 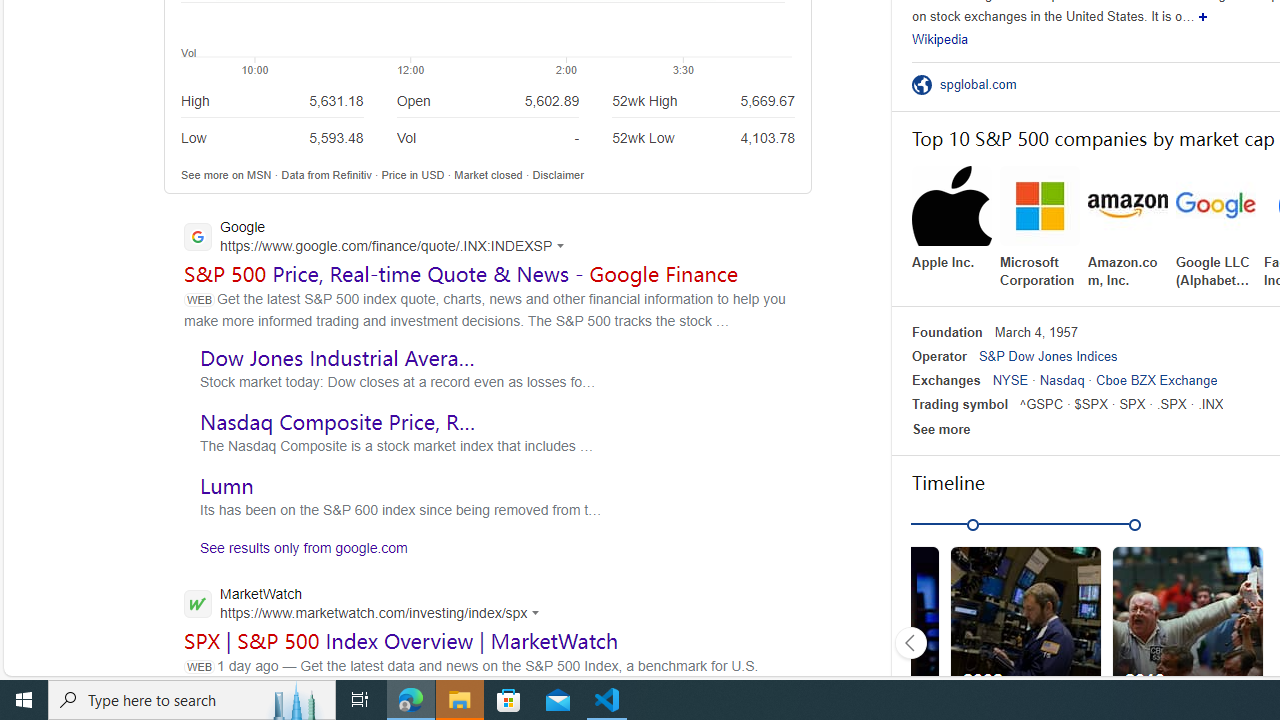 What do you see at coordinates (1128, 228) in the screenshot?
I see `Amazon.com, Inc.` at bounding box center [1128, 228].